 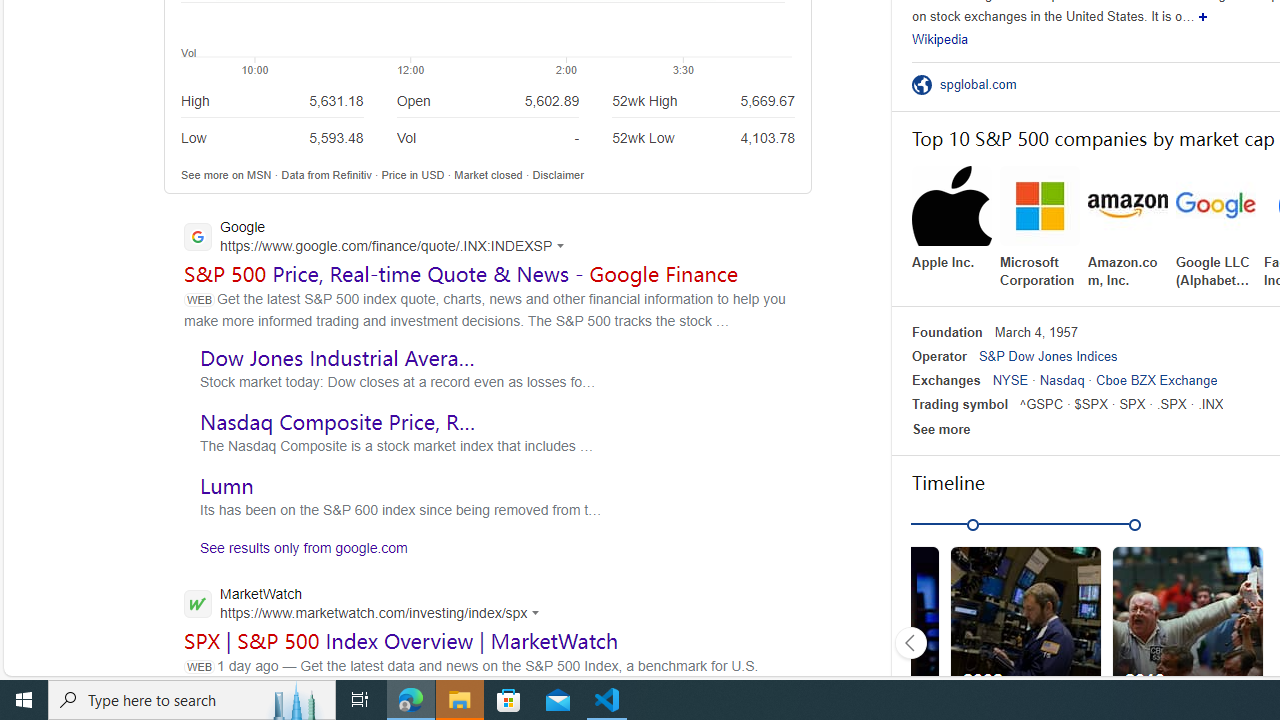 What do you see at coordinates (1128, 228) in the screenshot?
I see `Amazon.com, Inc.` at bounding box center [1128, 228].